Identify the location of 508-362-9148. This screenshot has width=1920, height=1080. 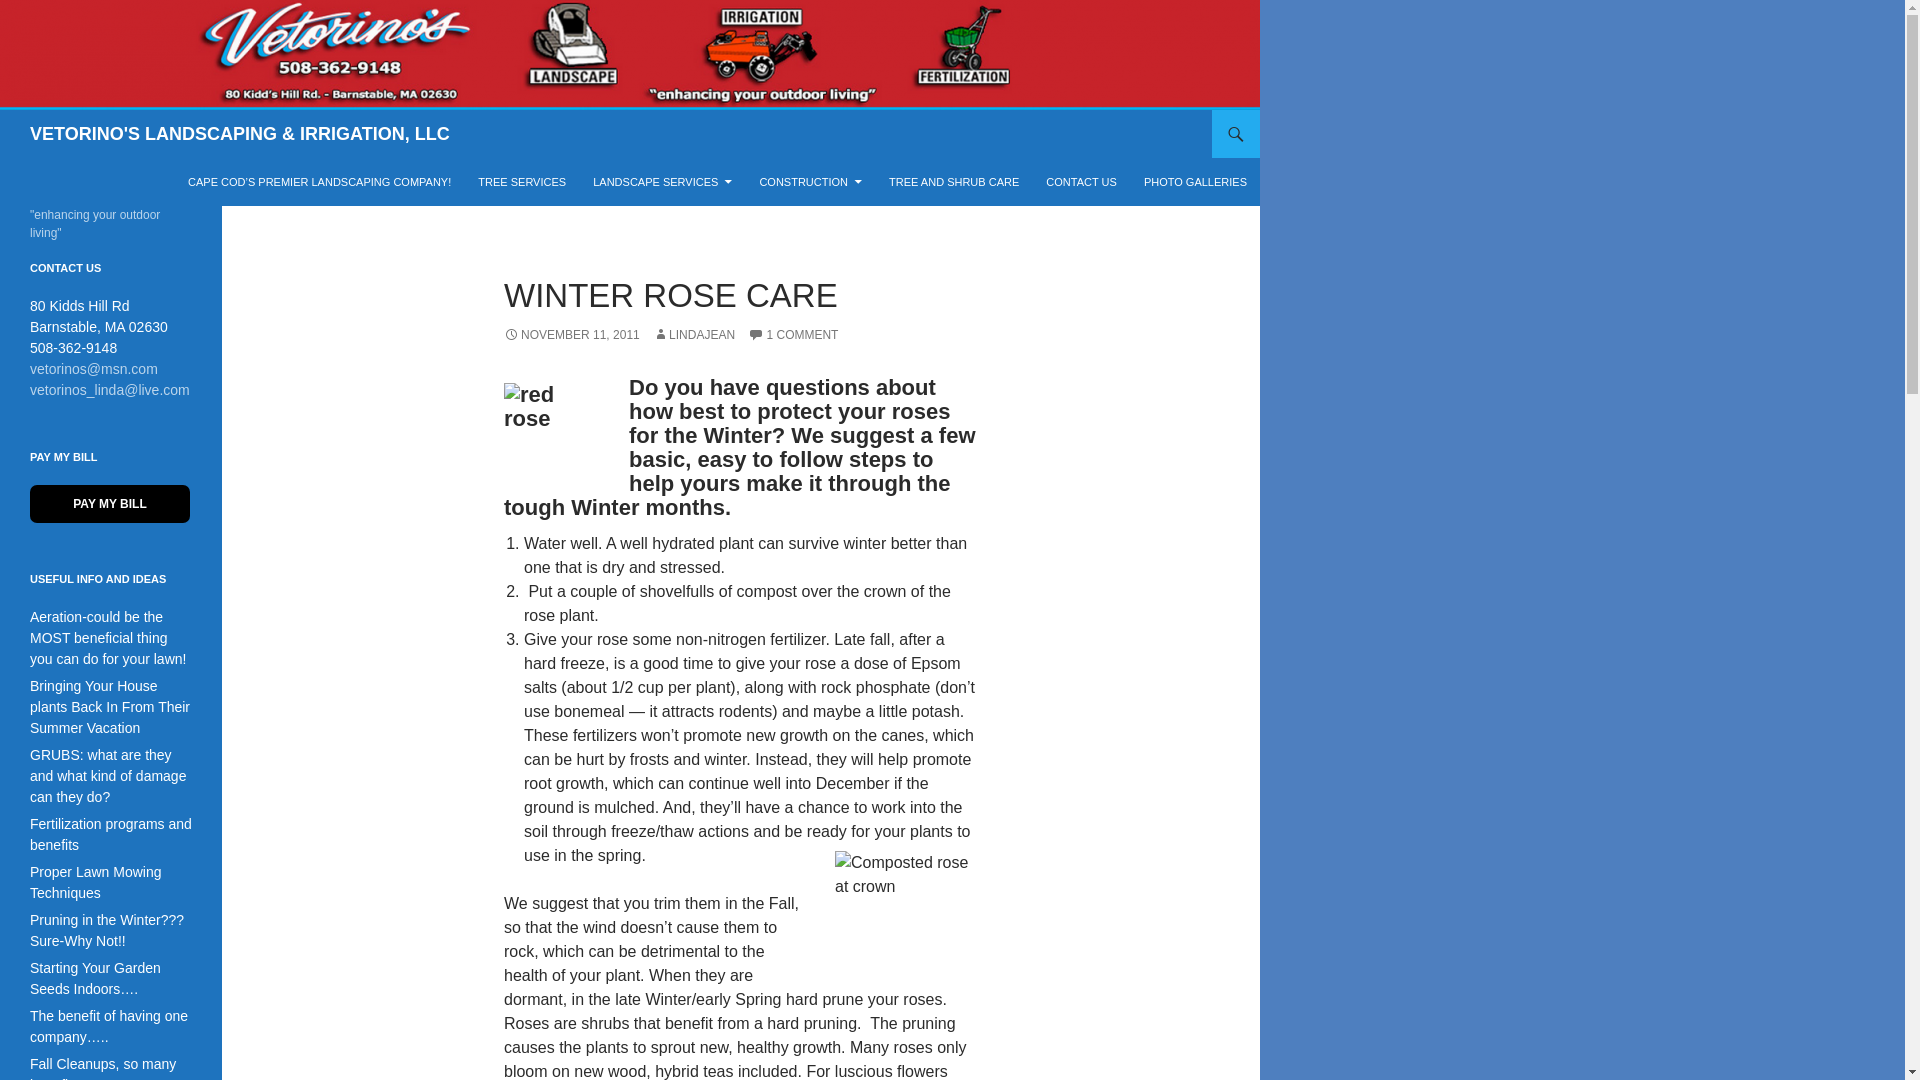
(74, 348).